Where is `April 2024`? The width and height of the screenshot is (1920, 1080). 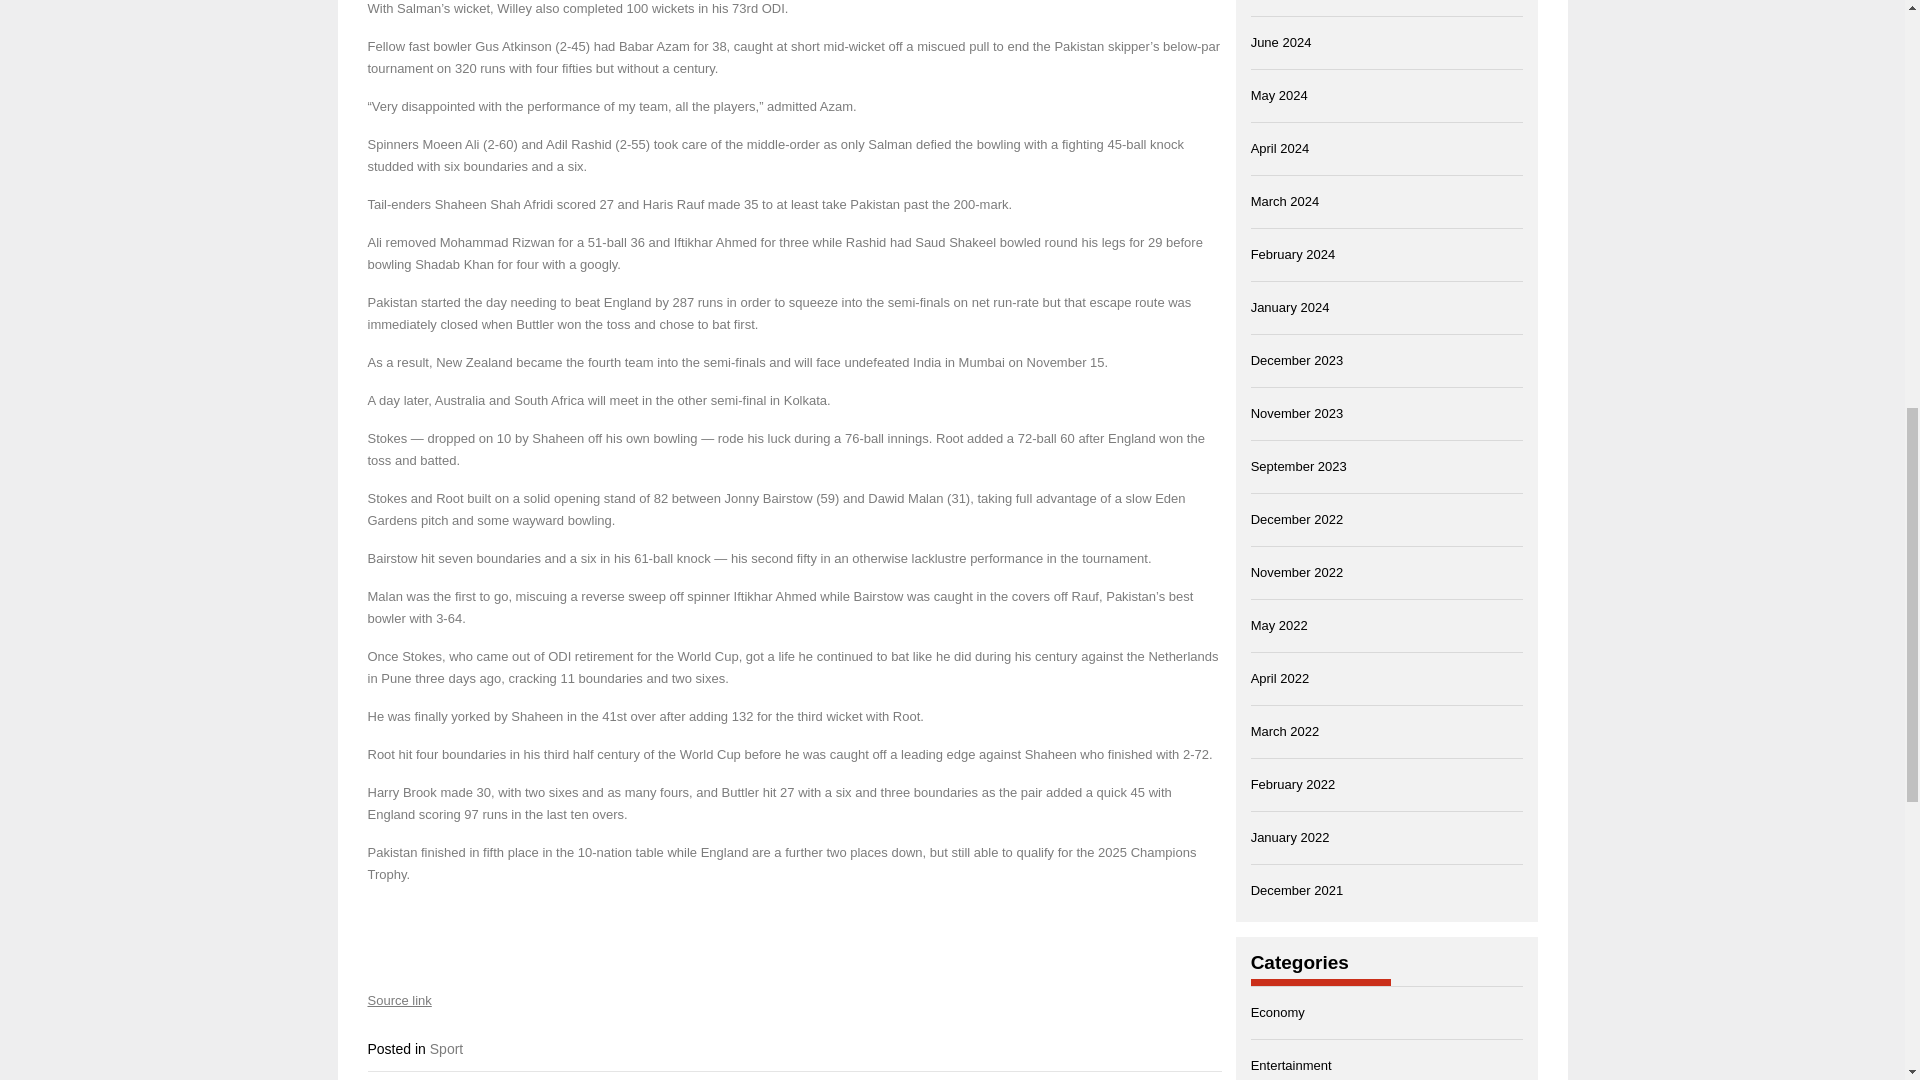 April 2024 is located at coordinates (1280, 148).